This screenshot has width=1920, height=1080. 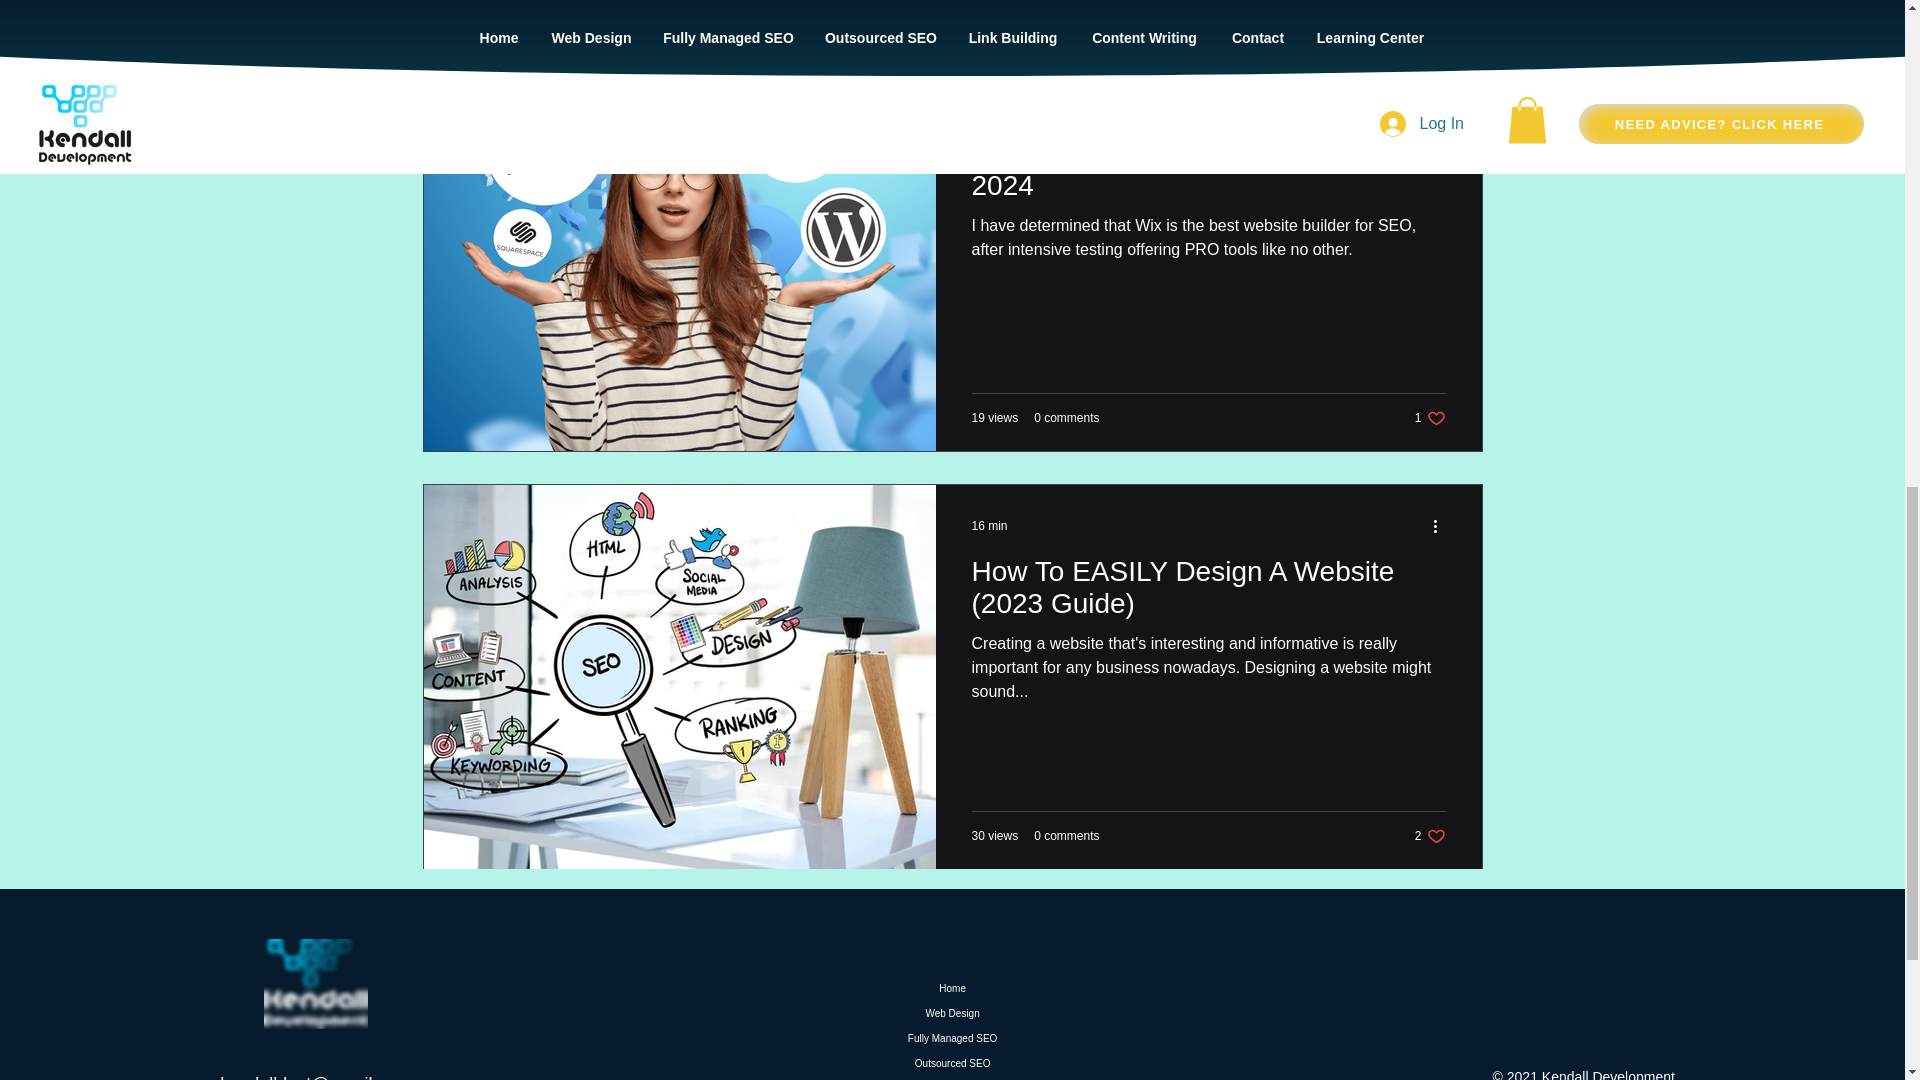 I want to click on Outsourced SEO, so click(x=953, y=1038).